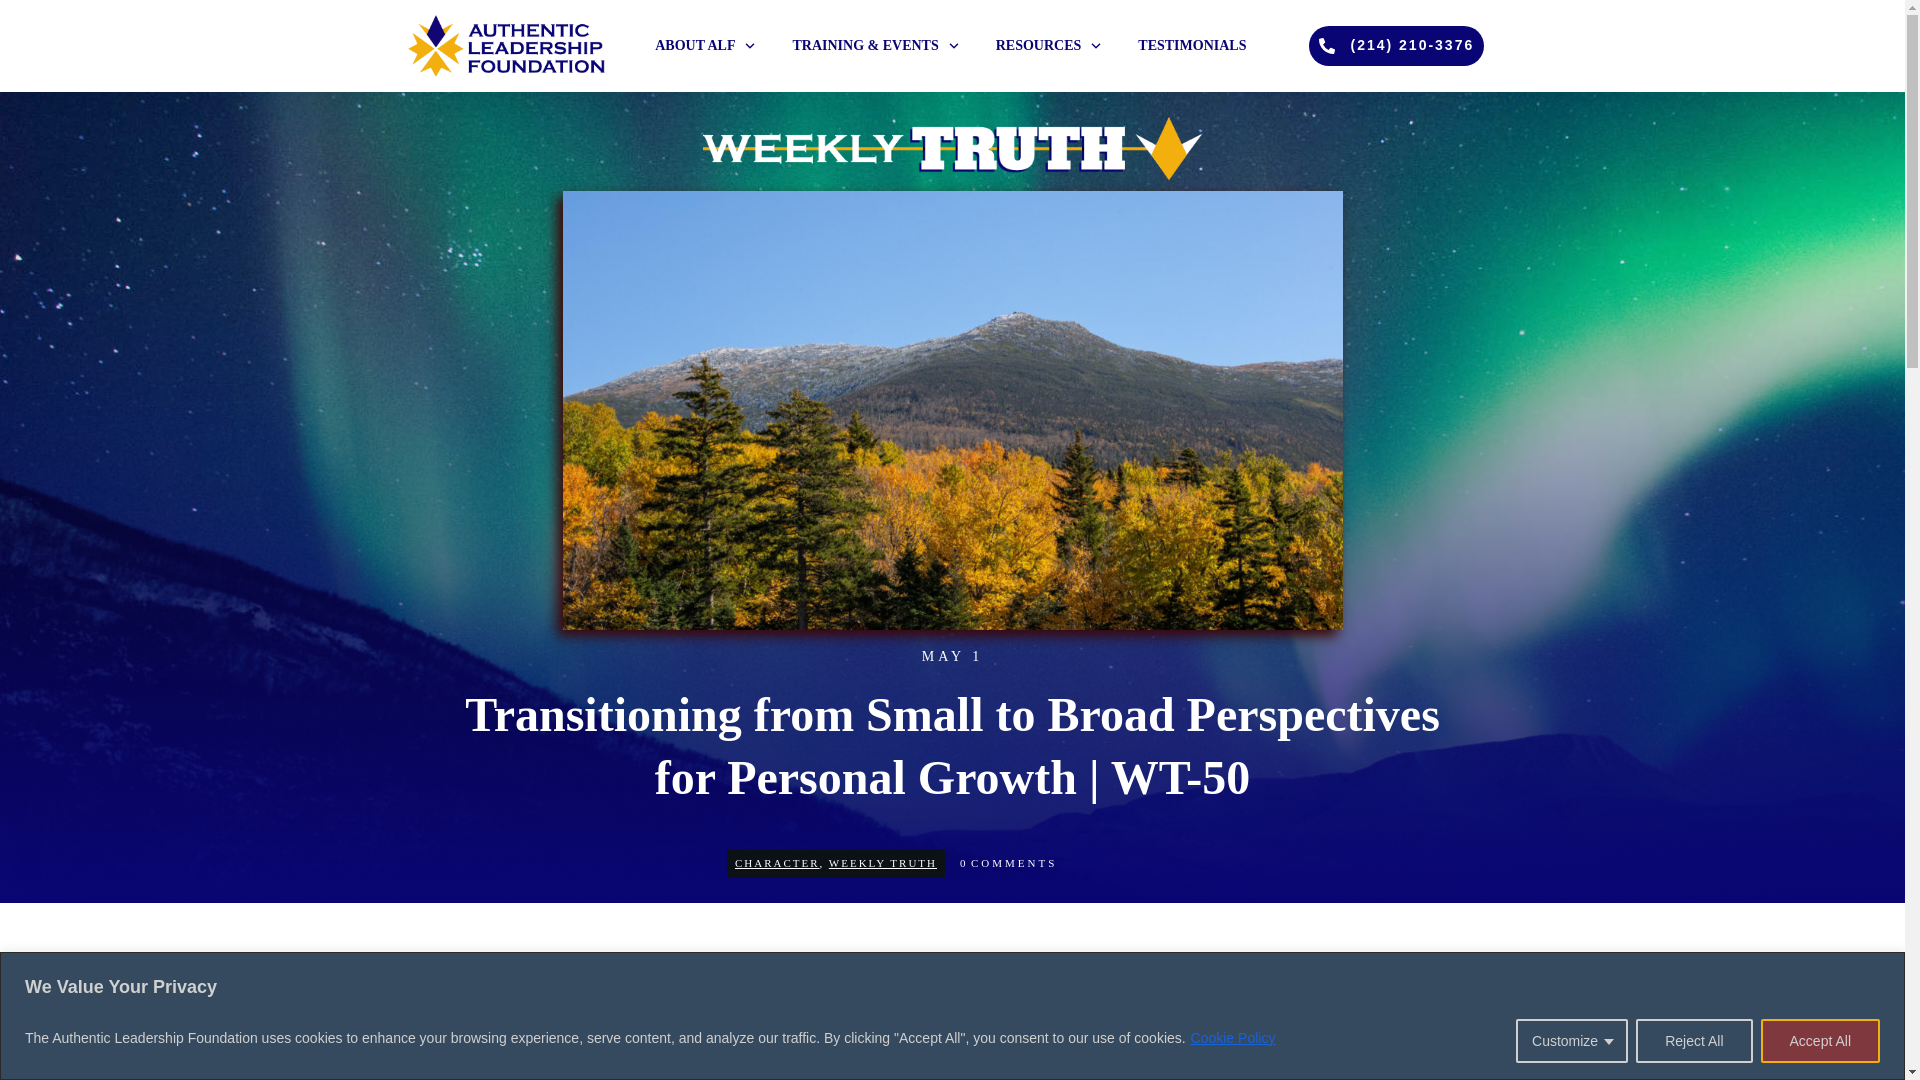 This screenshot has width=1920, height=1080. Describe the element at coordinates (1233, 1038) in the screenshot. I see `Cookie Policy` at that location.